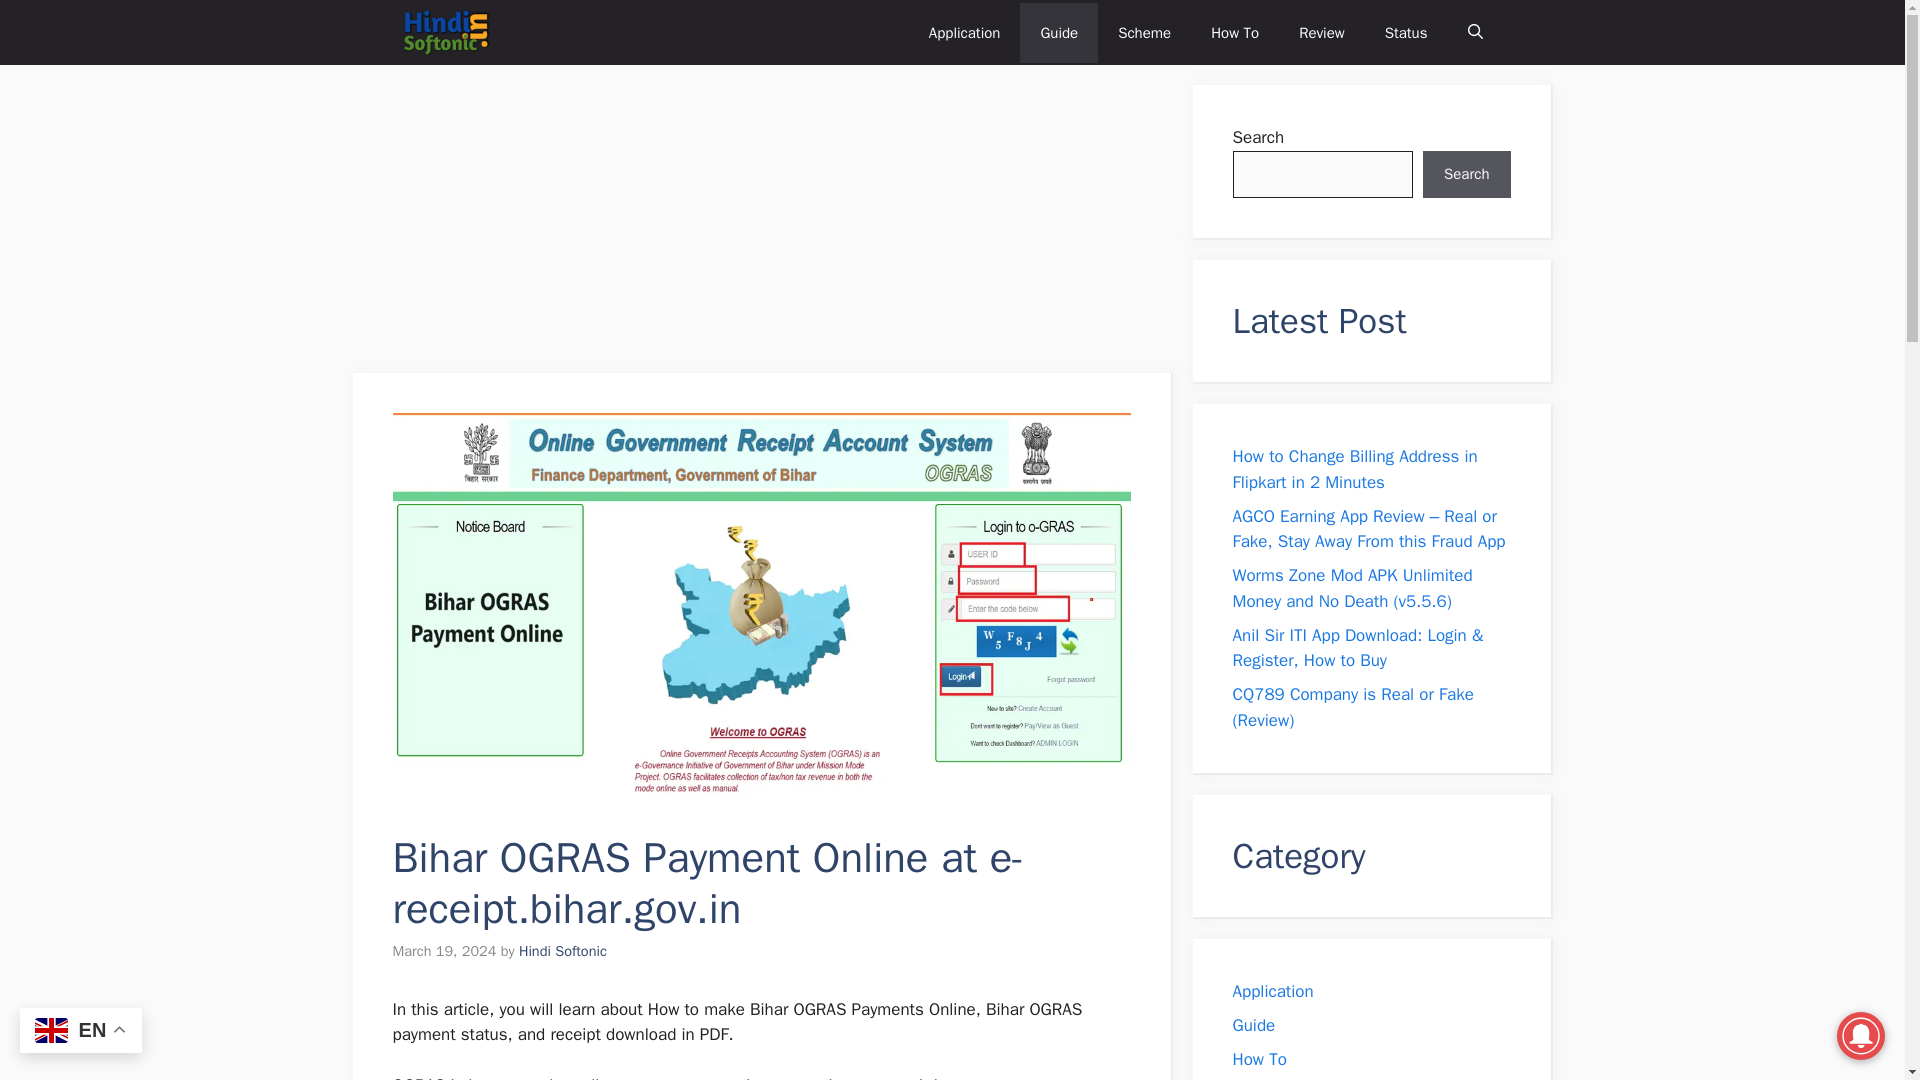 The image size is (1920, 1080). Describe the element at coordinates (1354, 469) in the screenshot. I see `How to Change Billing Address in Flipkart in 2 Minutes` at that location.